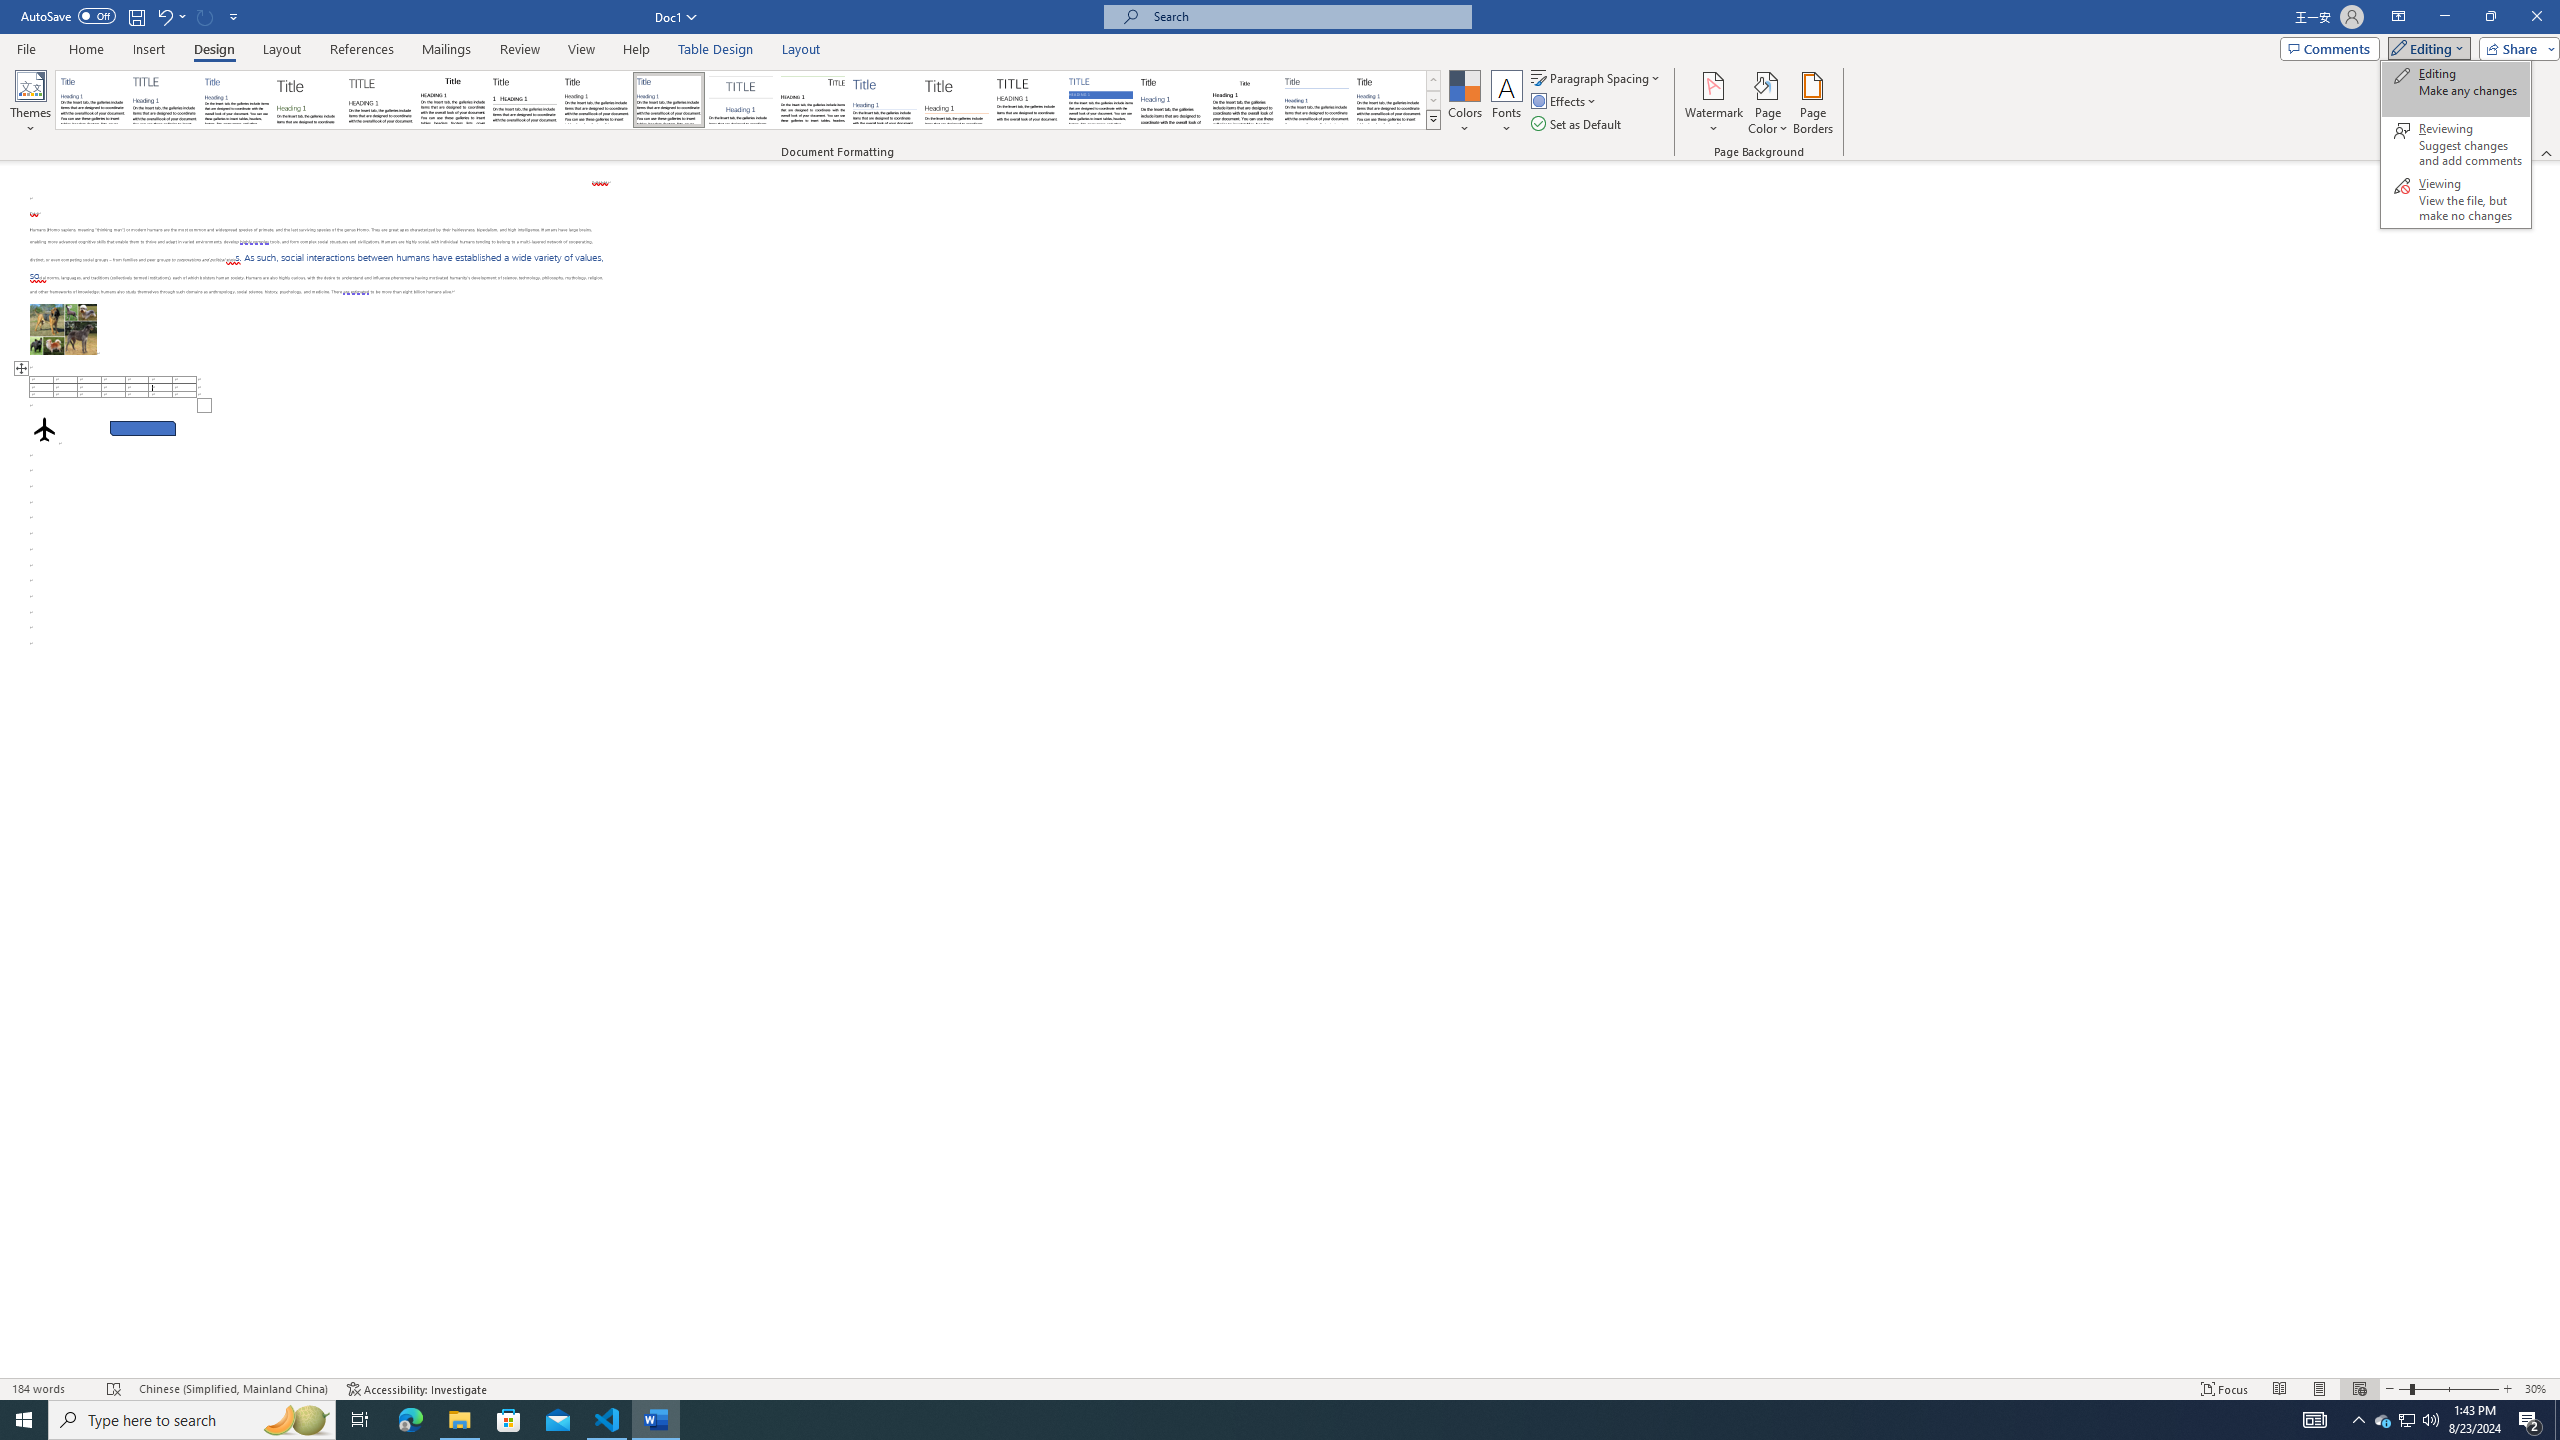 This screenshot has height=1440, width=2560. I want to click on Lines (Distinctive), so click(814, 100).